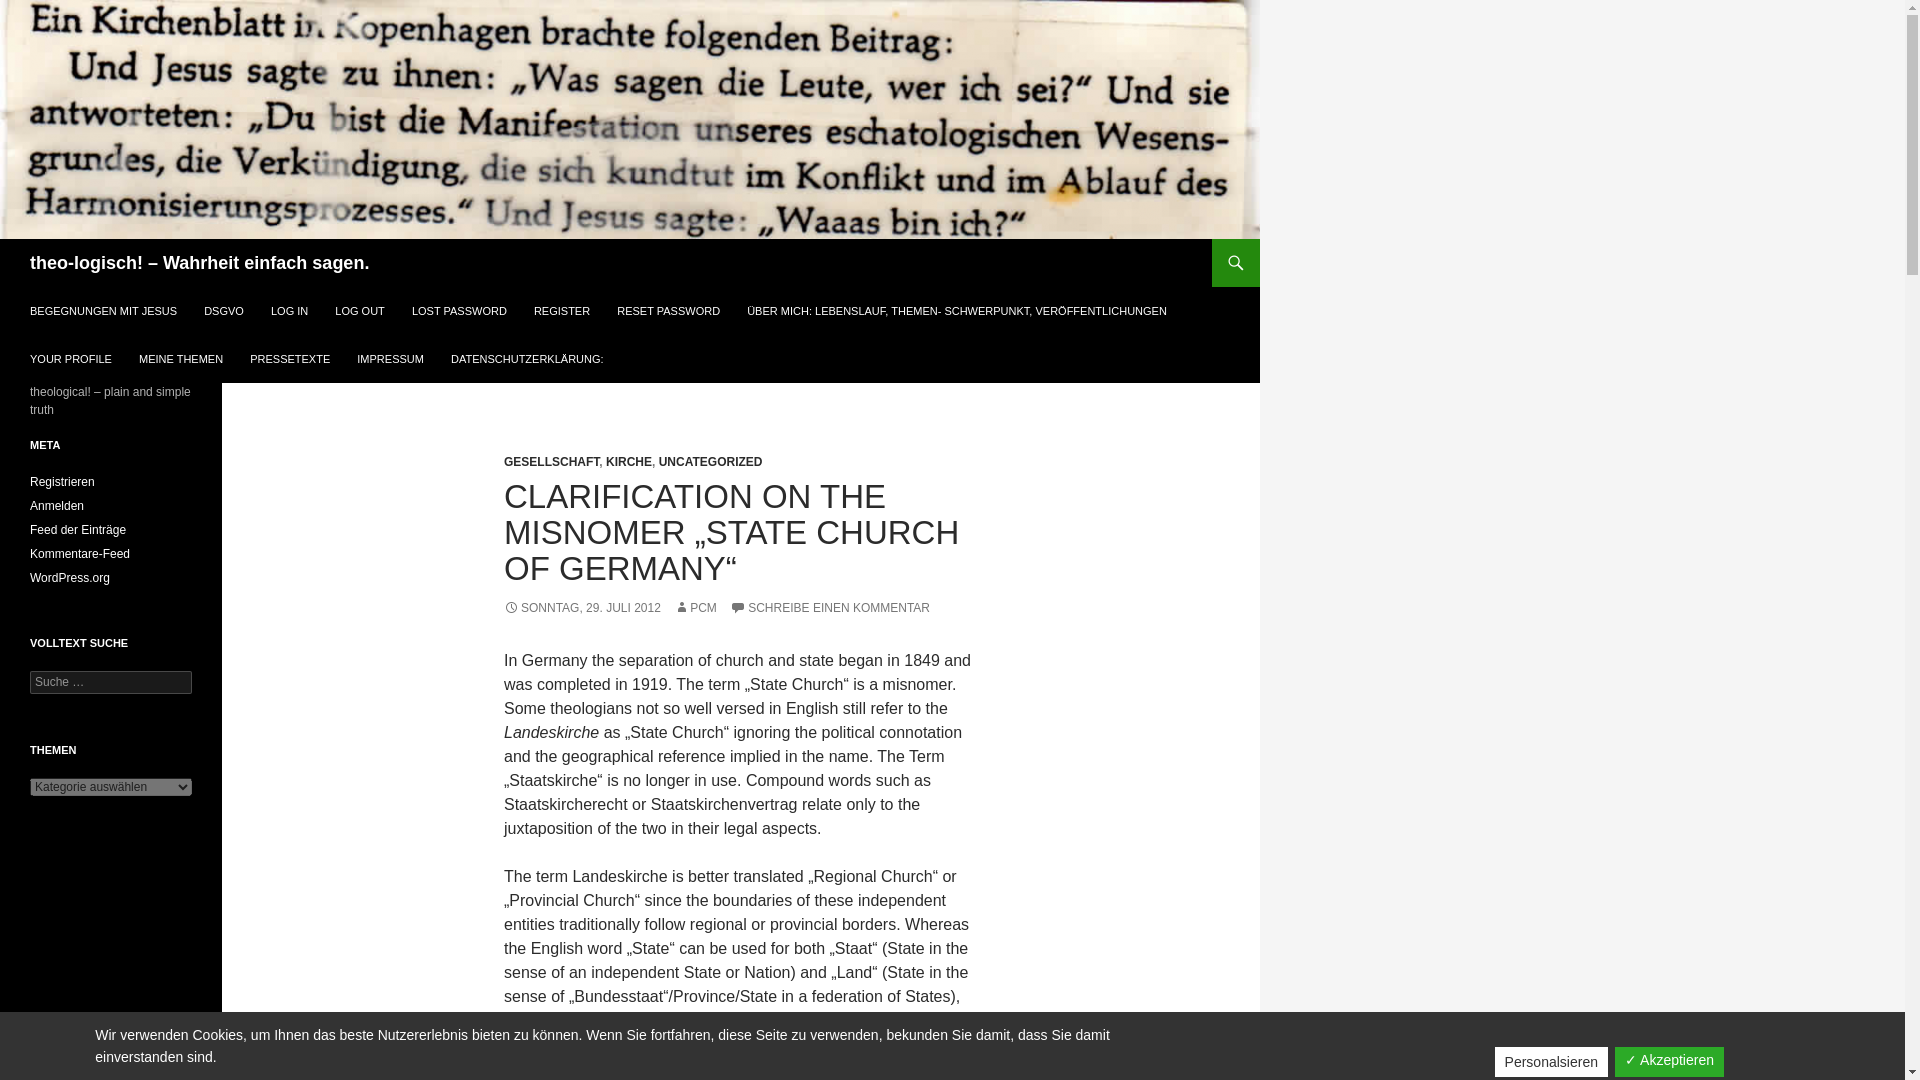  Describe the element at coordinates (629, 461) in the screenshot. I see `KIRCHE` at that location.